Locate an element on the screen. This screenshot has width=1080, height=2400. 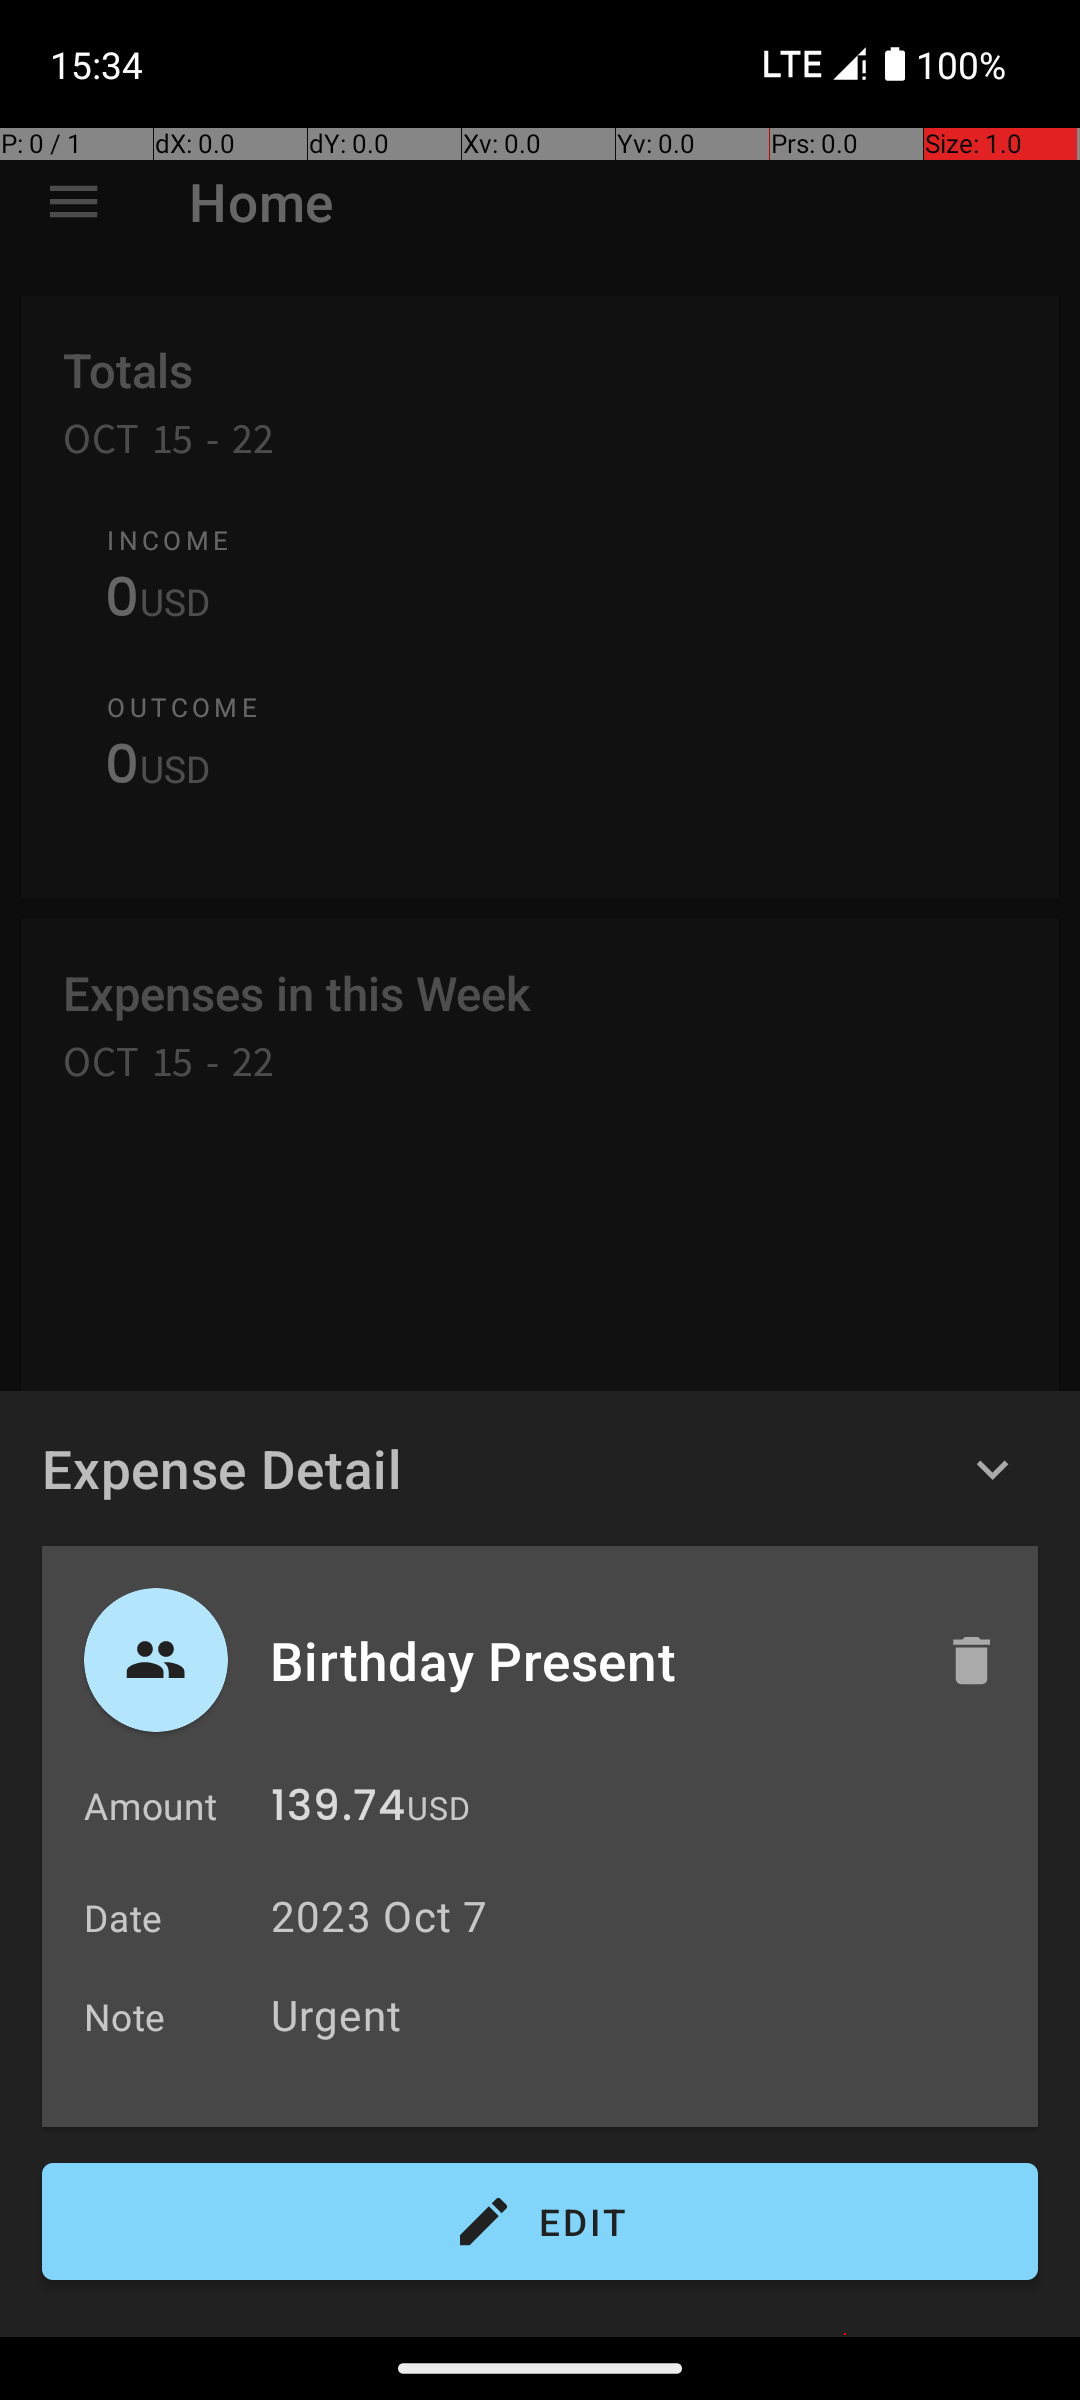
Birthday Present is located at coordinates (587, 1660).